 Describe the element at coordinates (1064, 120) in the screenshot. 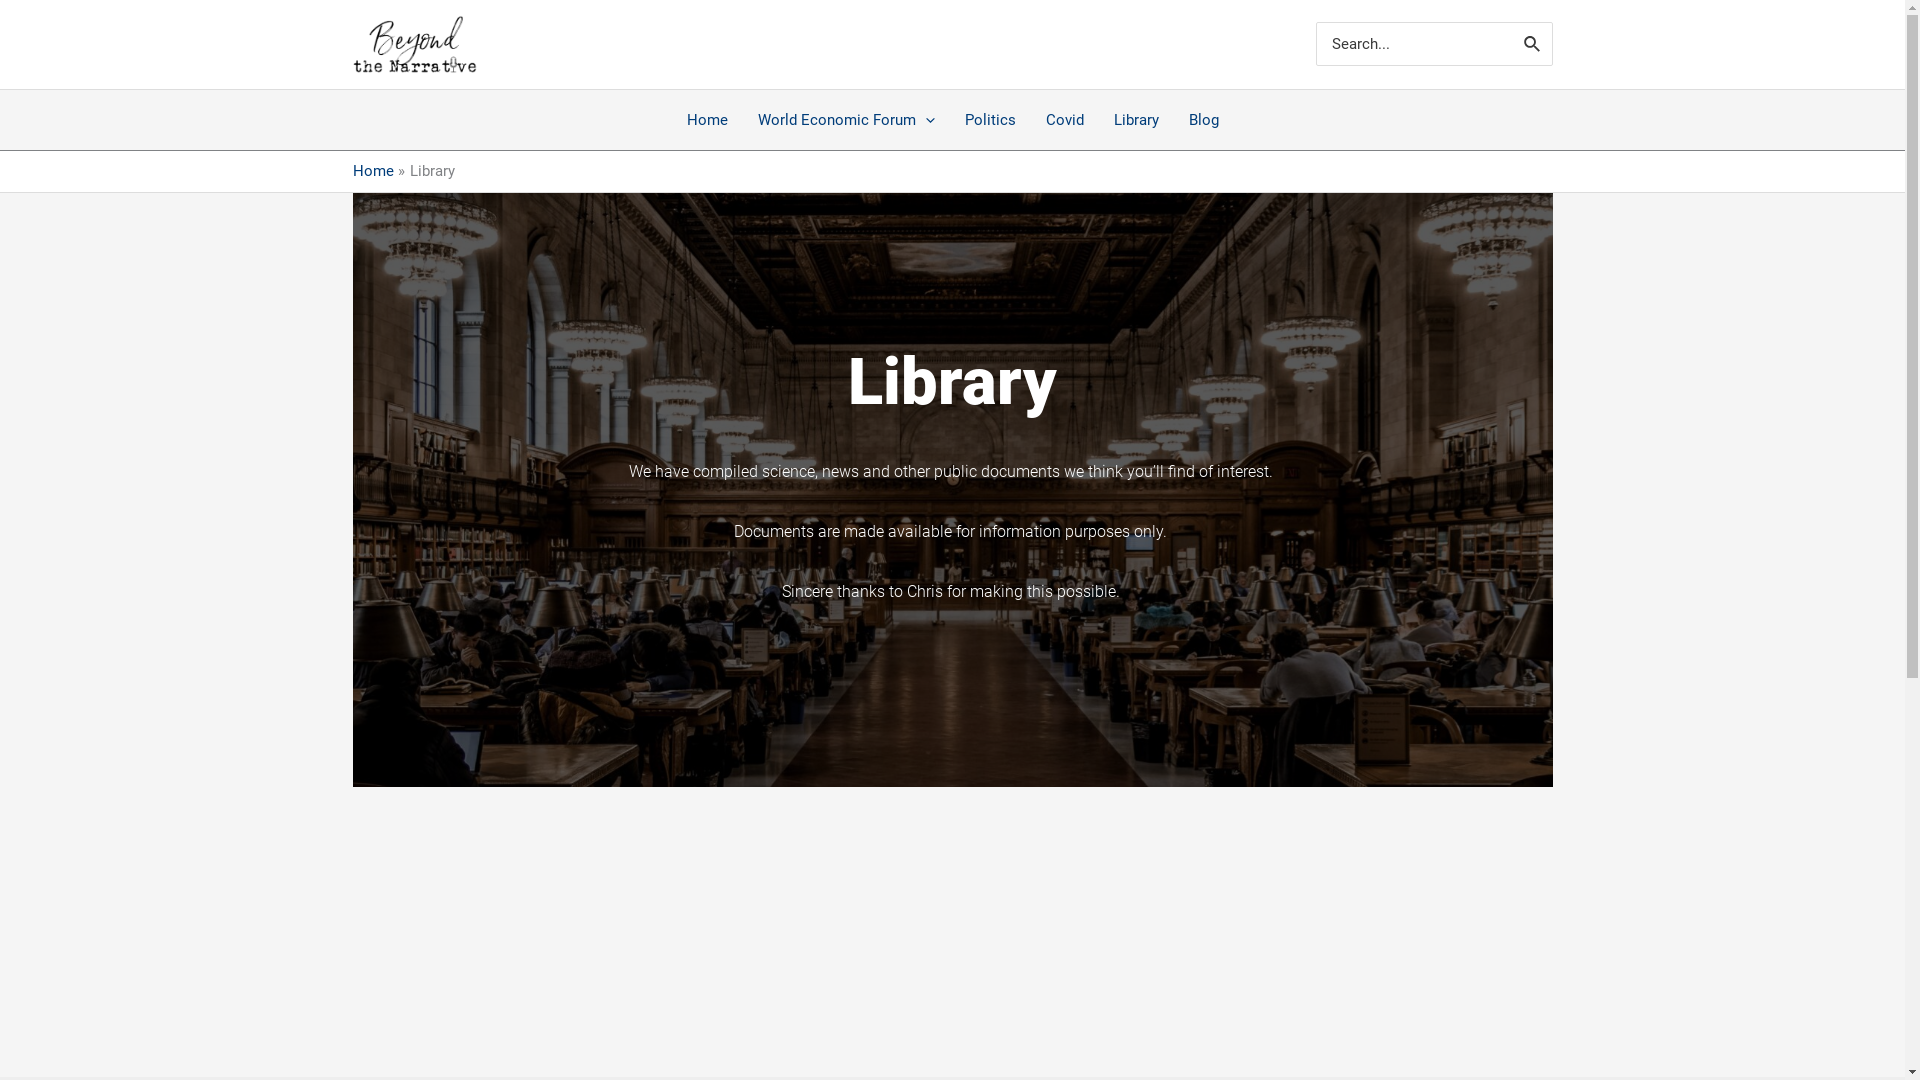

I see `Covid` at that location.